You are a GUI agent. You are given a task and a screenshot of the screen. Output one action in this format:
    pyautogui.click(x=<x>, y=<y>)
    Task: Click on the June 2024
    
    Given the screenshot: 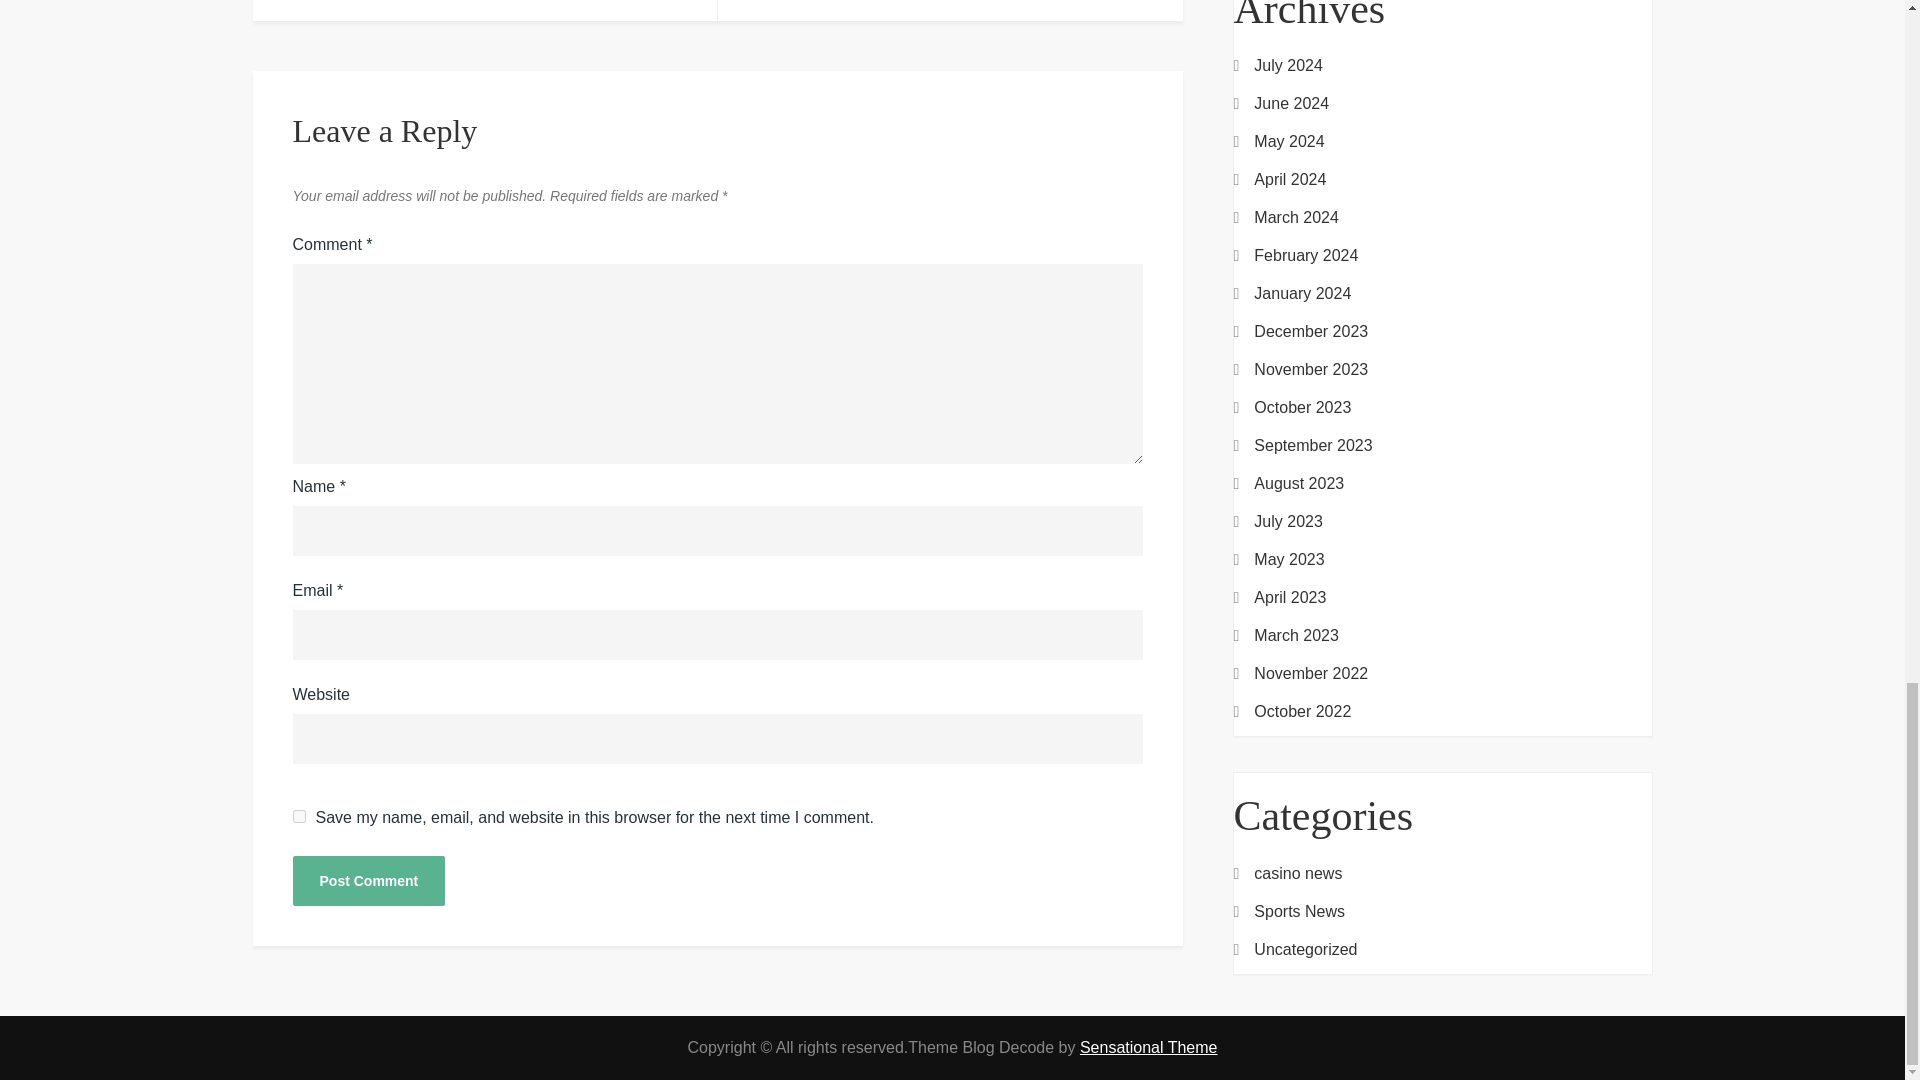 What is the action you would take?
    pyautogui.click(x=1290, y=103)
    